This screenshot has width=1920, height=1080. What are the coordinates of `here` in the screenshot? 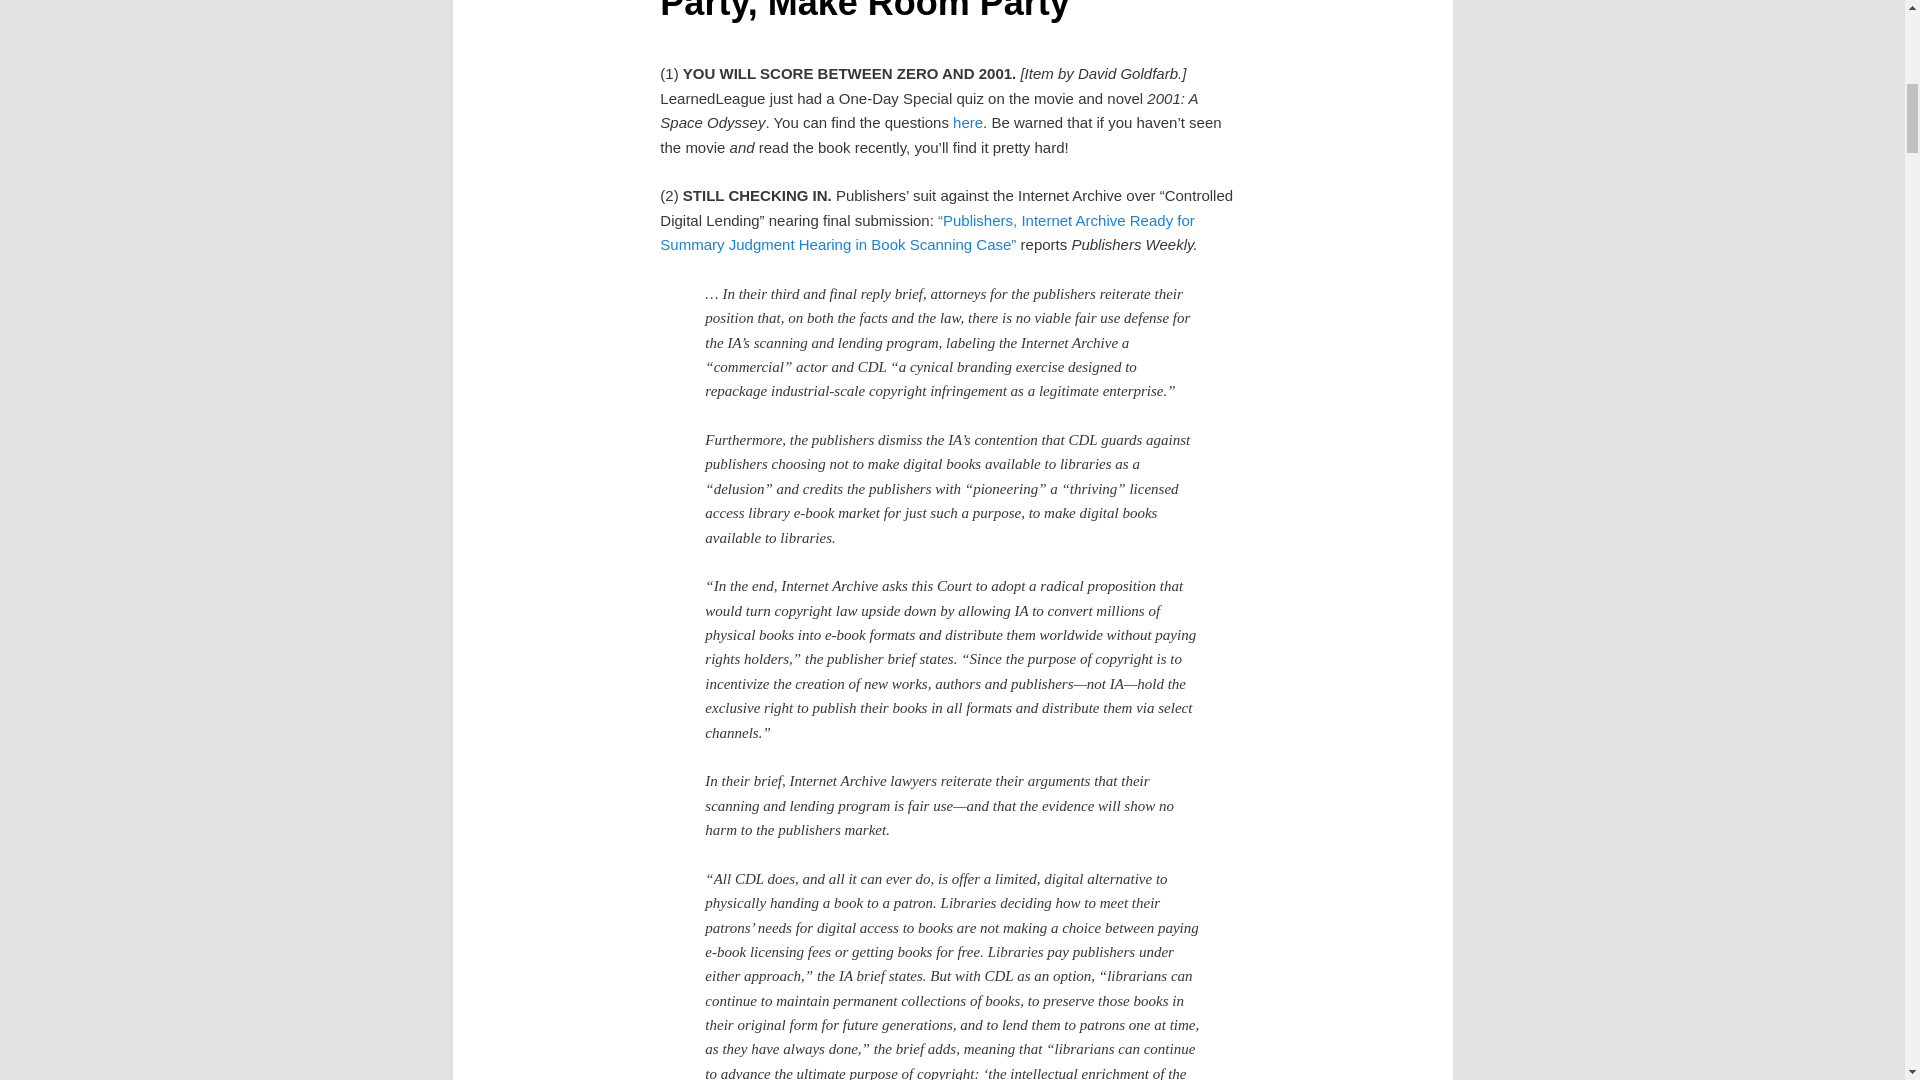 It's located at (968, 122).